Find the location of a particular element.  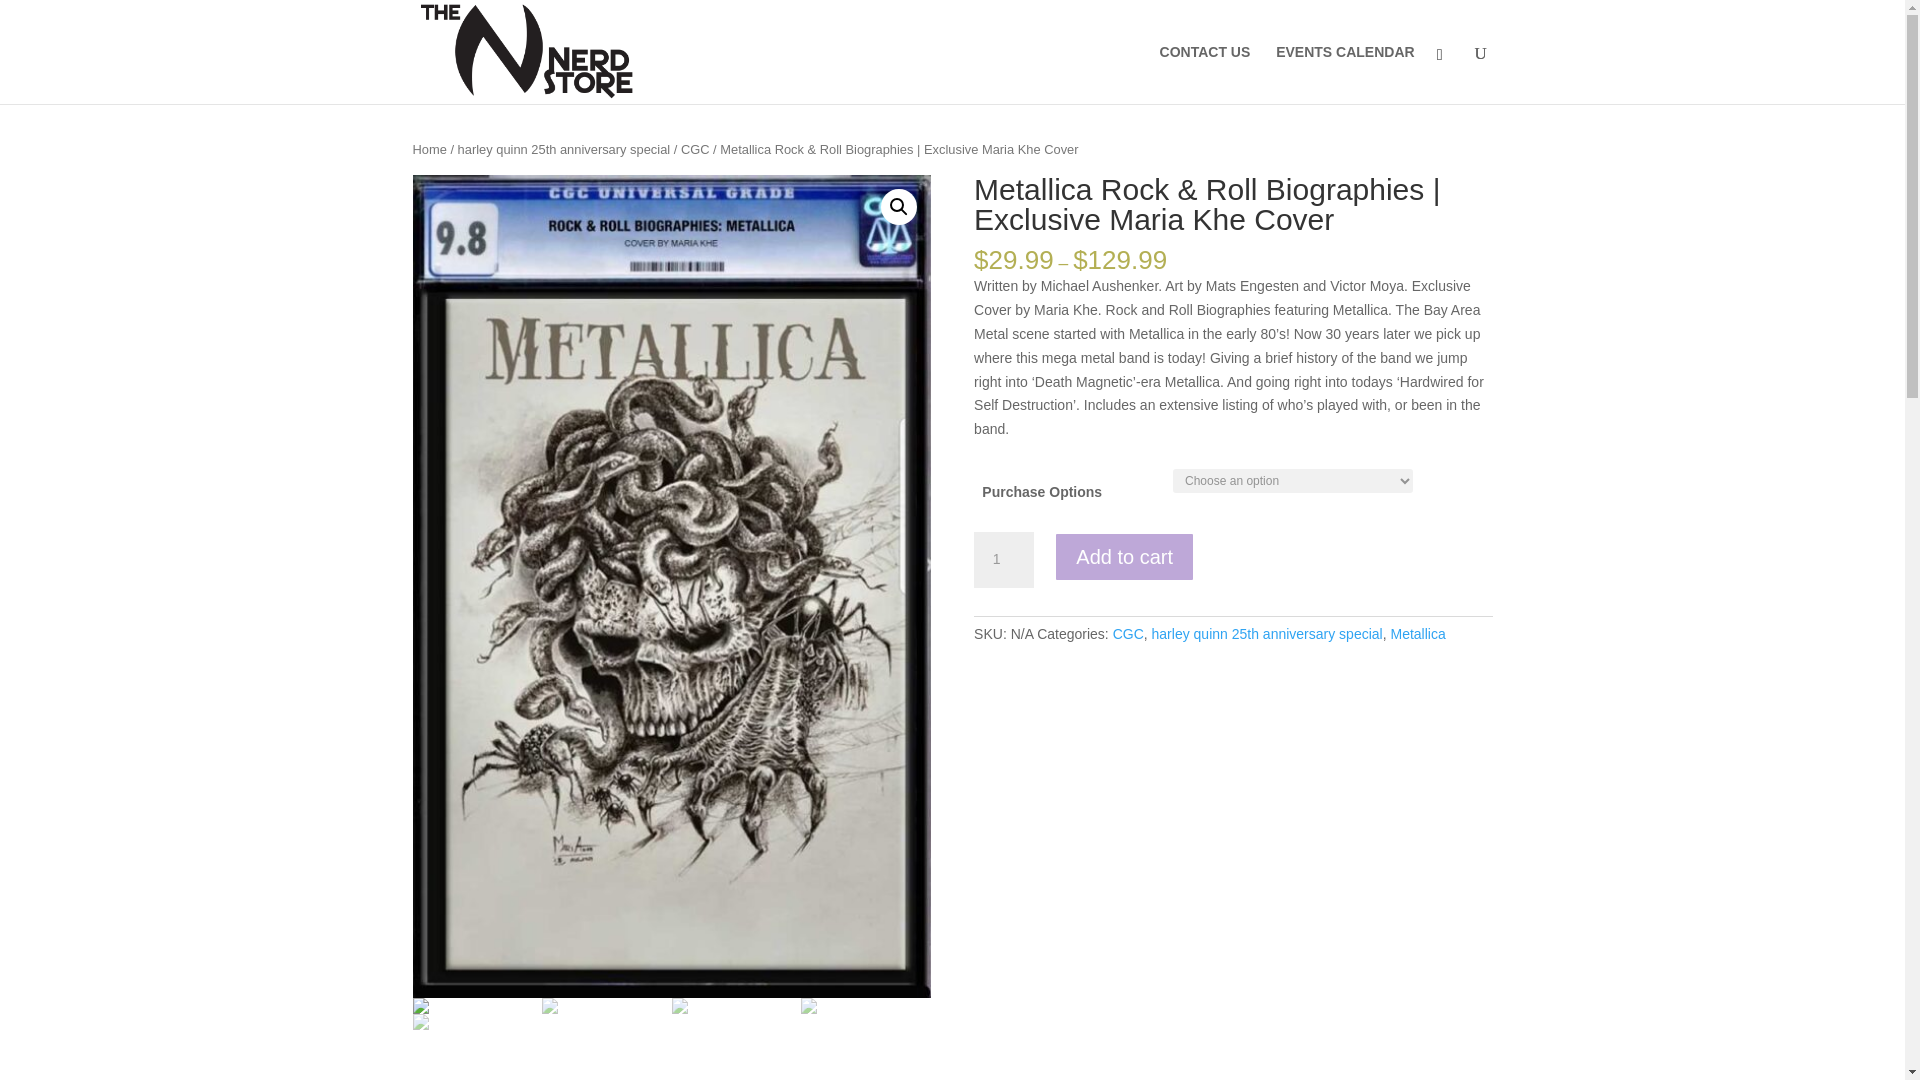

1 is located at coordinates (1004, 560).